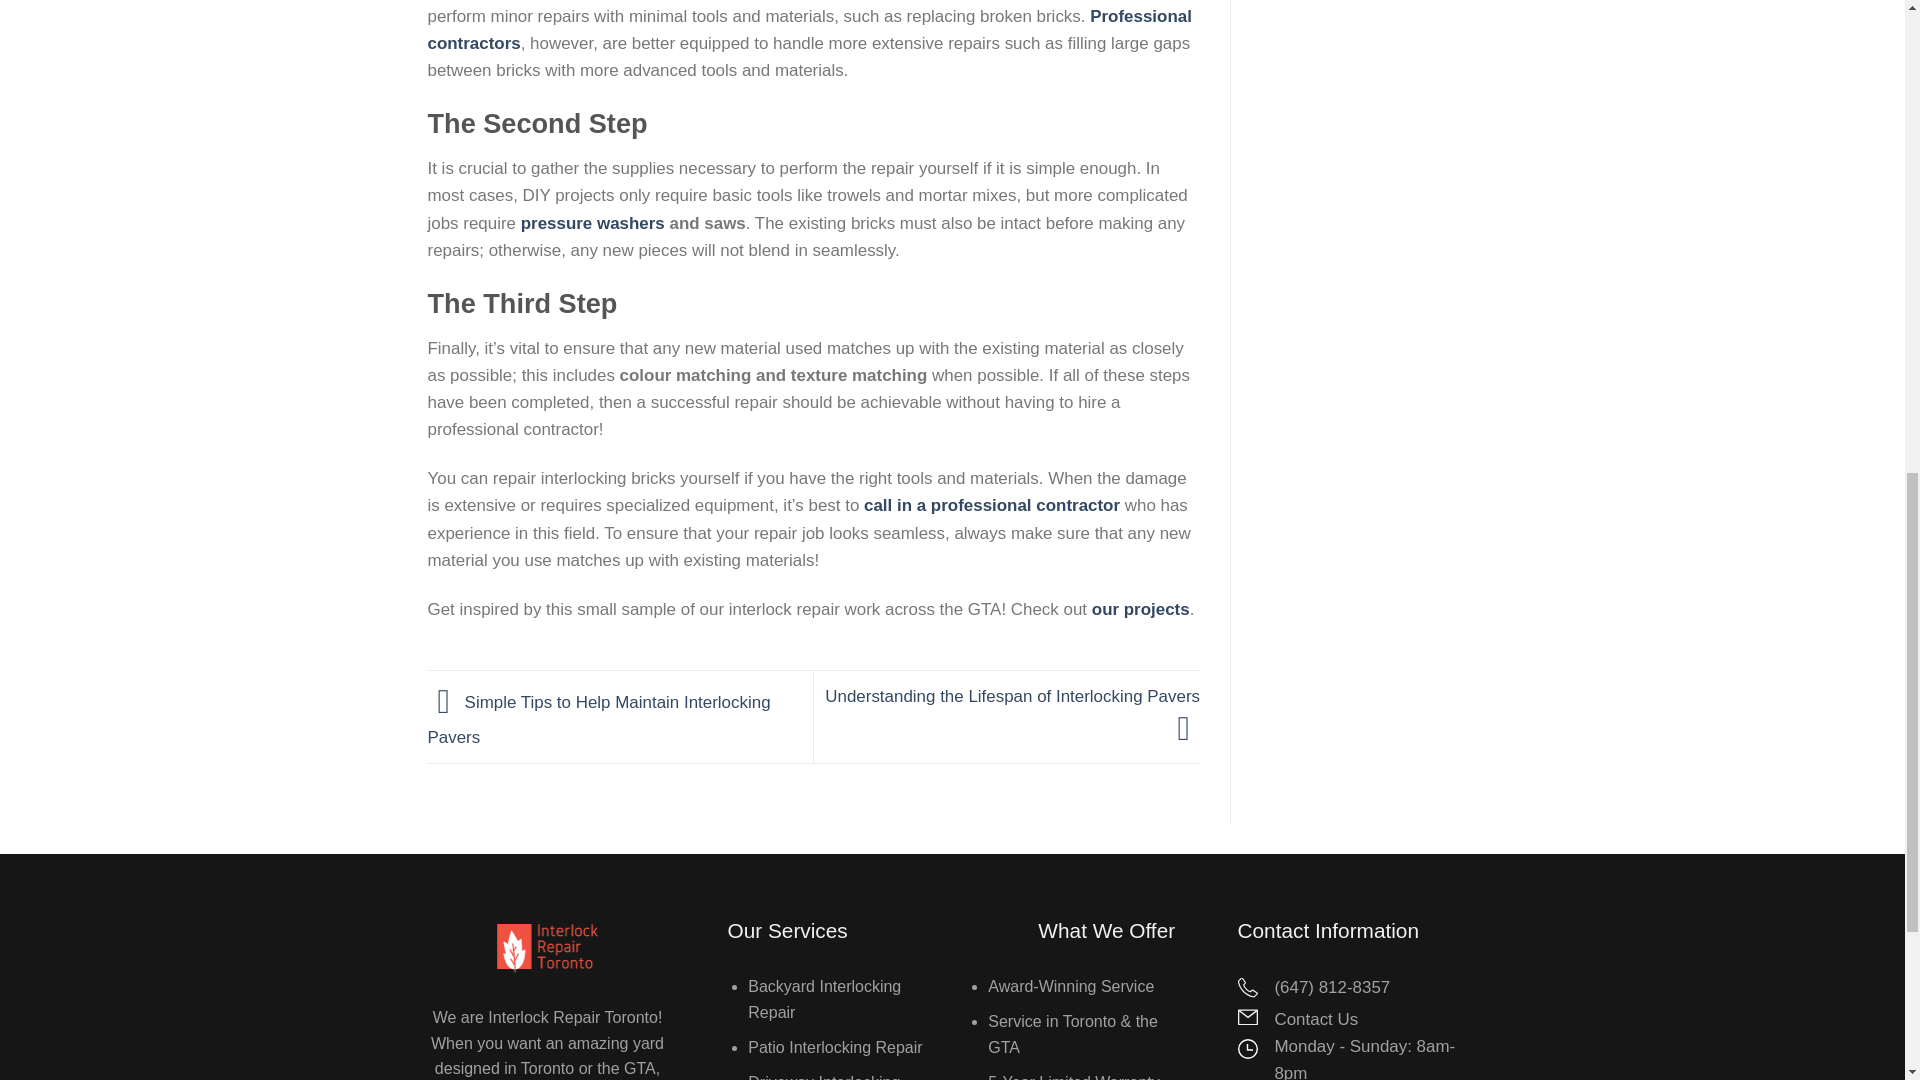 The height and width of the screenshot is (1080, 1920). What do you see at coordinates (1141, 609) in the screenshot?
I see `our projects` at bounding box center [1141, 609].